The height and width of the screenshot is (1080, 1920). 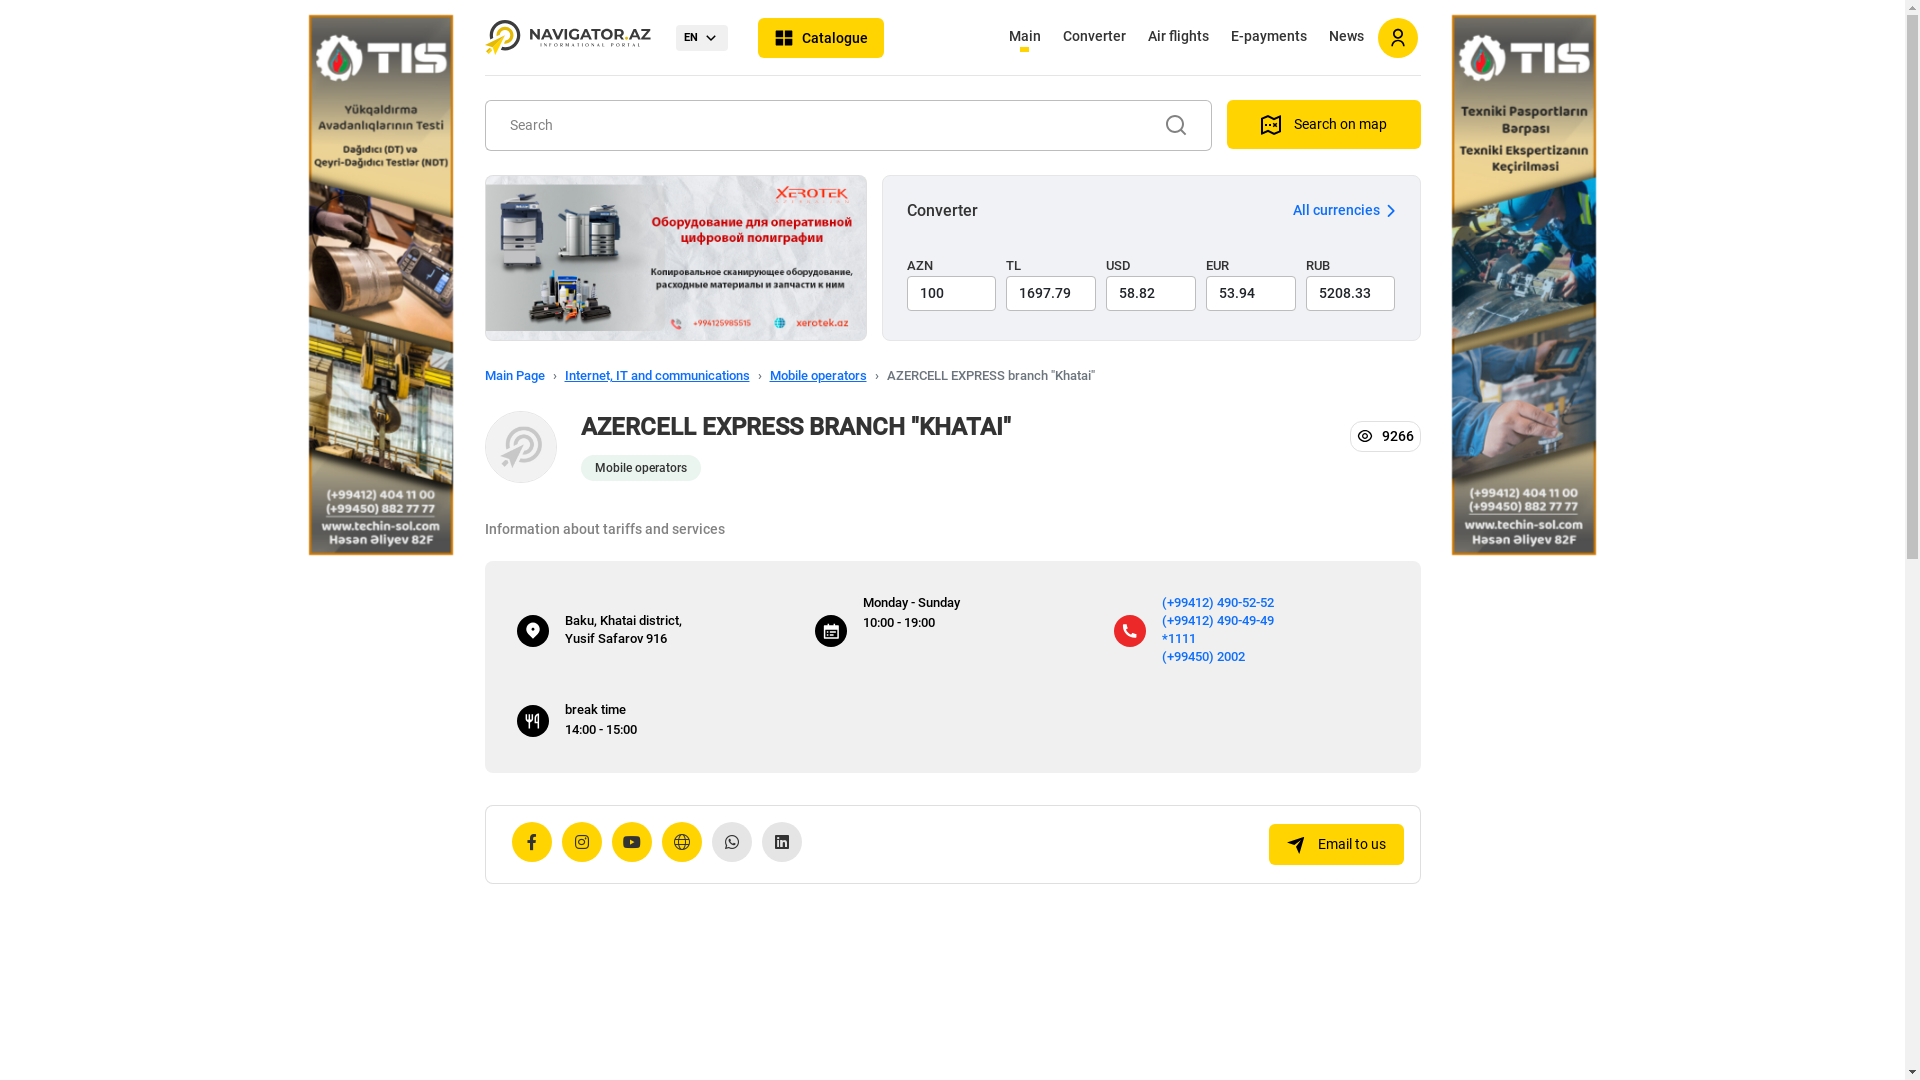 What do you see at coordinates (1024, 39) in the screenshot?
I see `Main` at bounding box center [1024, 39].